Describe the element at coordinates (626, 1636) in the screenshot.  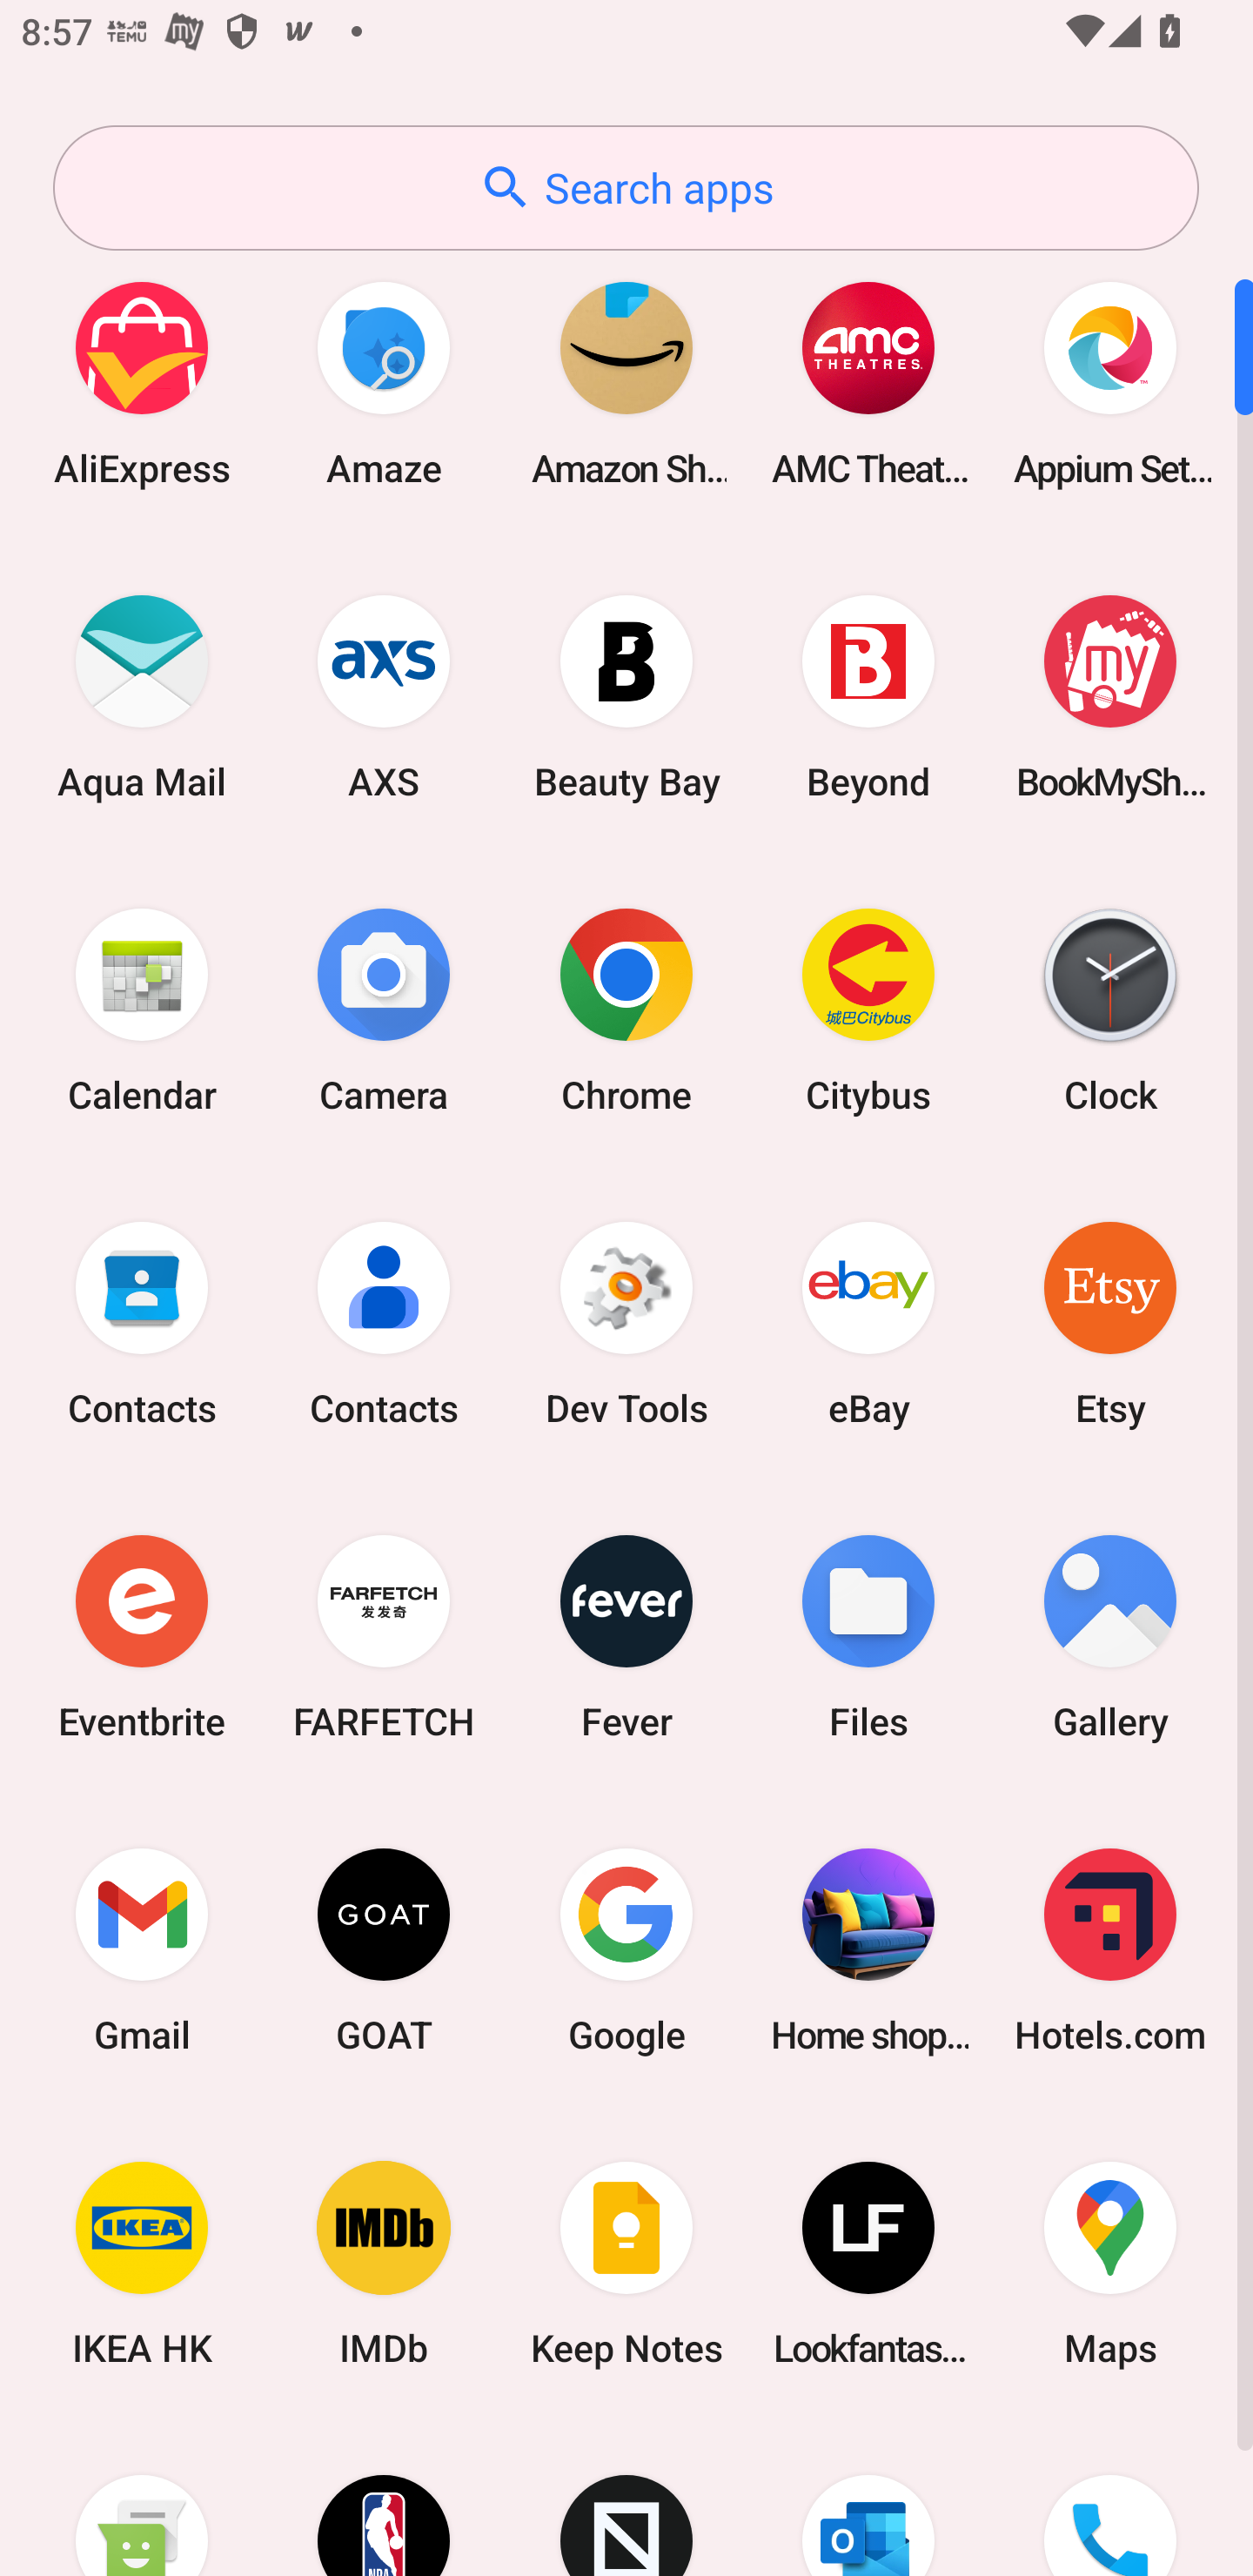
I see `Fever` at that location.